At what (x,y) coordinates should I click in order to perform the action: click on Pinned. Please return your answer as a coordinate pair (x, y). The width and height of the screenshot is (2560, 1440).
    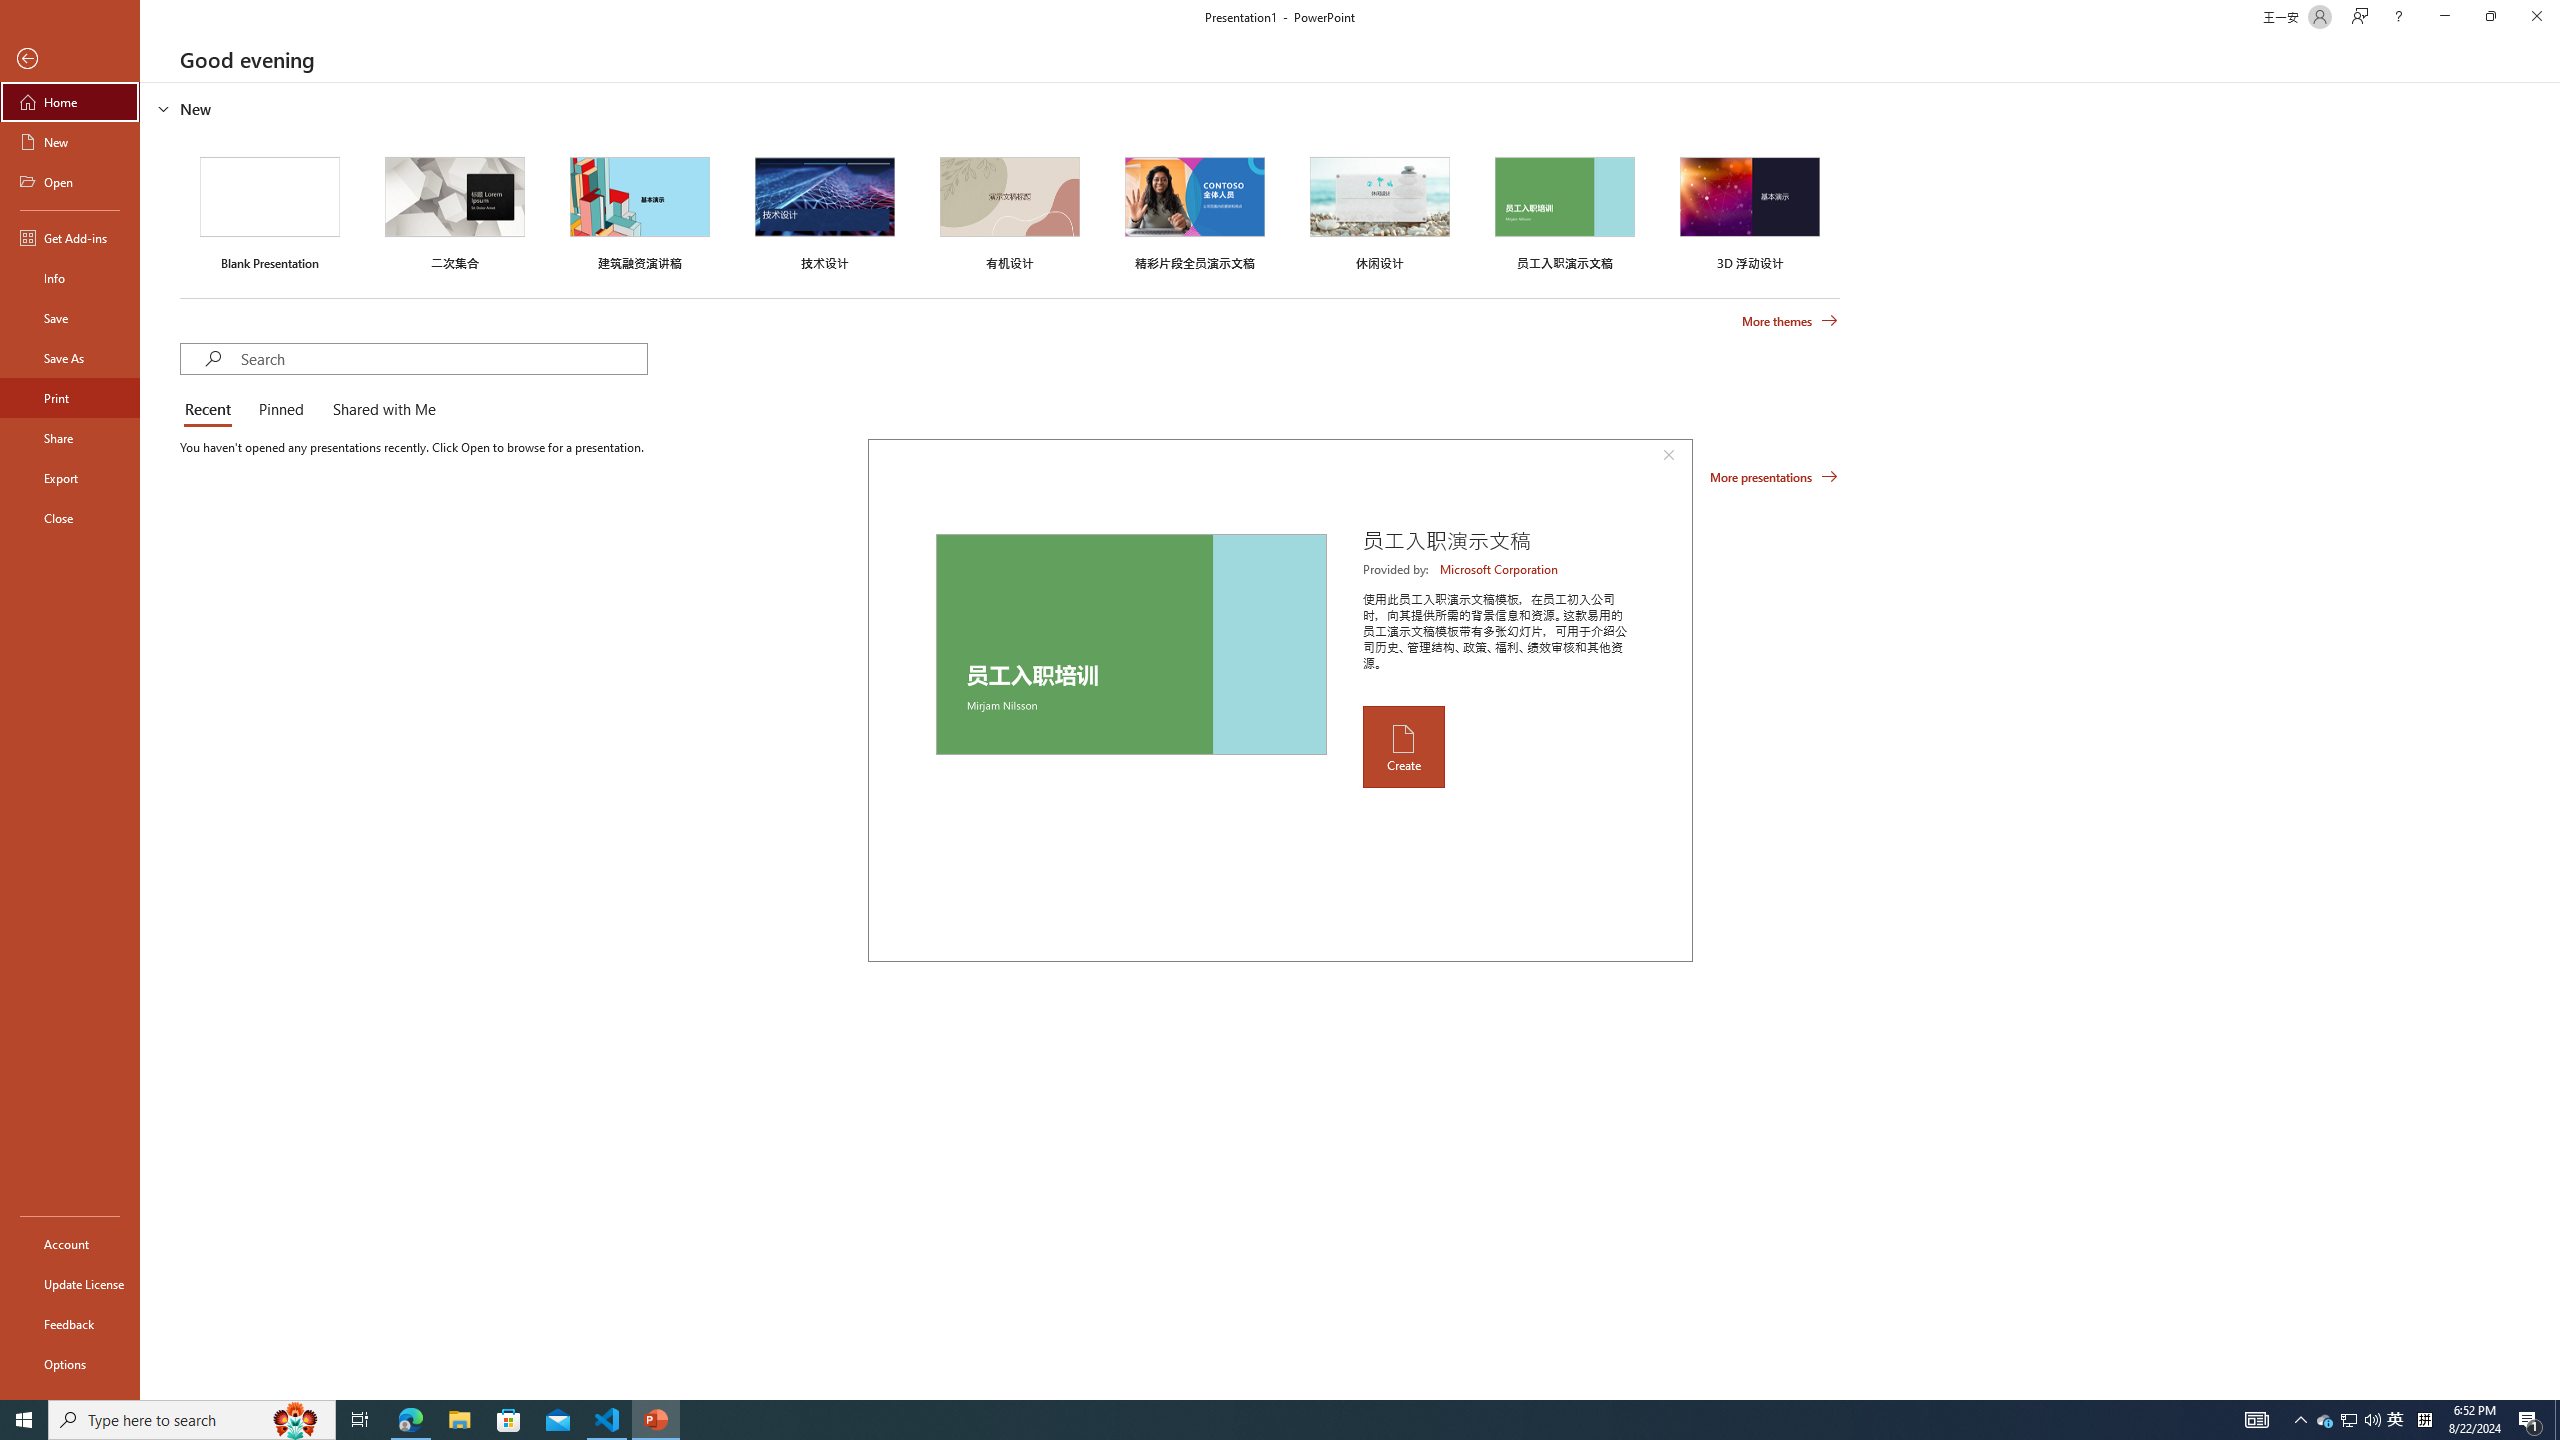
    Looking at the image, I should click on (280, 410).